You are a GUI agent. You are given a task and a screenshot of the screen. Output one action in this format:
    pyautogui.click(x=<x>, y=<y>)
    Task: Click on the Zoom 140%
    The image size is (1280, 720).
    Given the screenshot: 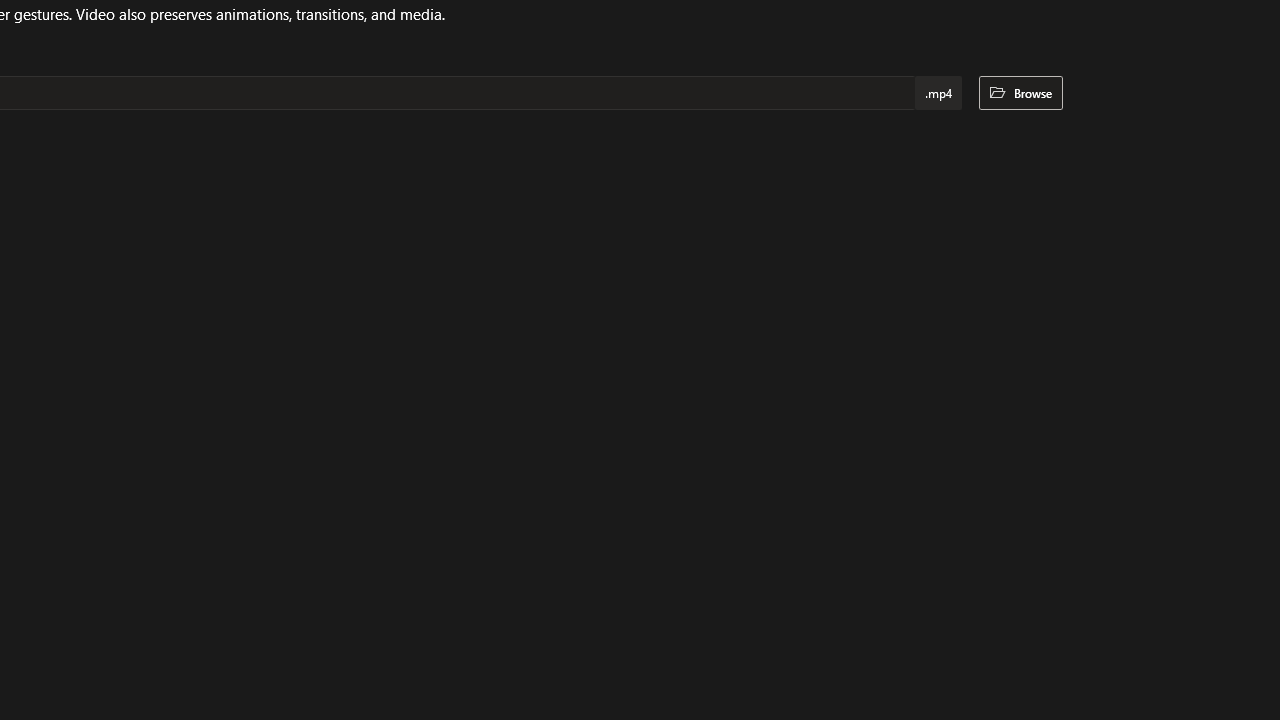 What is the action you would take?
    pyautogui.click(x=1234, y=668)
    